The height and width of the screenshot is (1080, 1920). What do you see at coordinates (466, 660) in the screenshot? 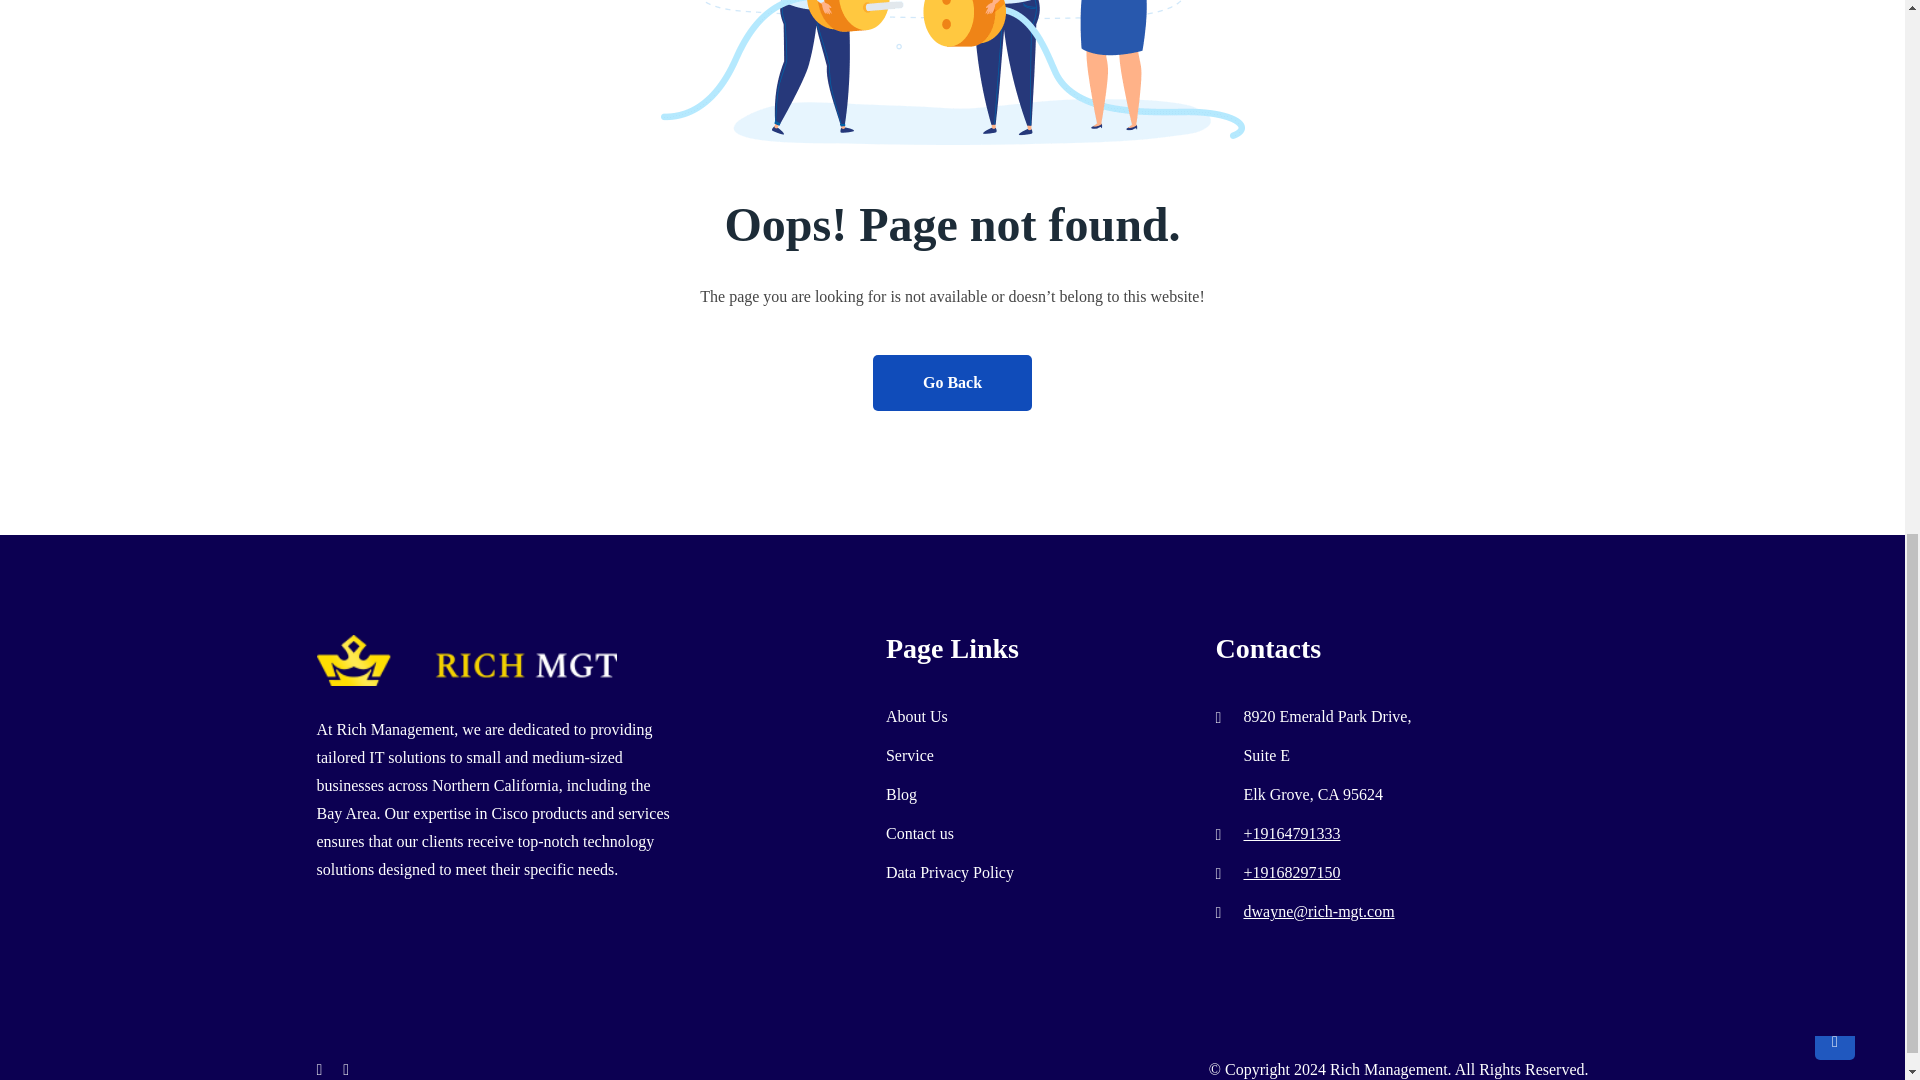
I see `Restly - Footer One 1` at bounding box center [466, 660].